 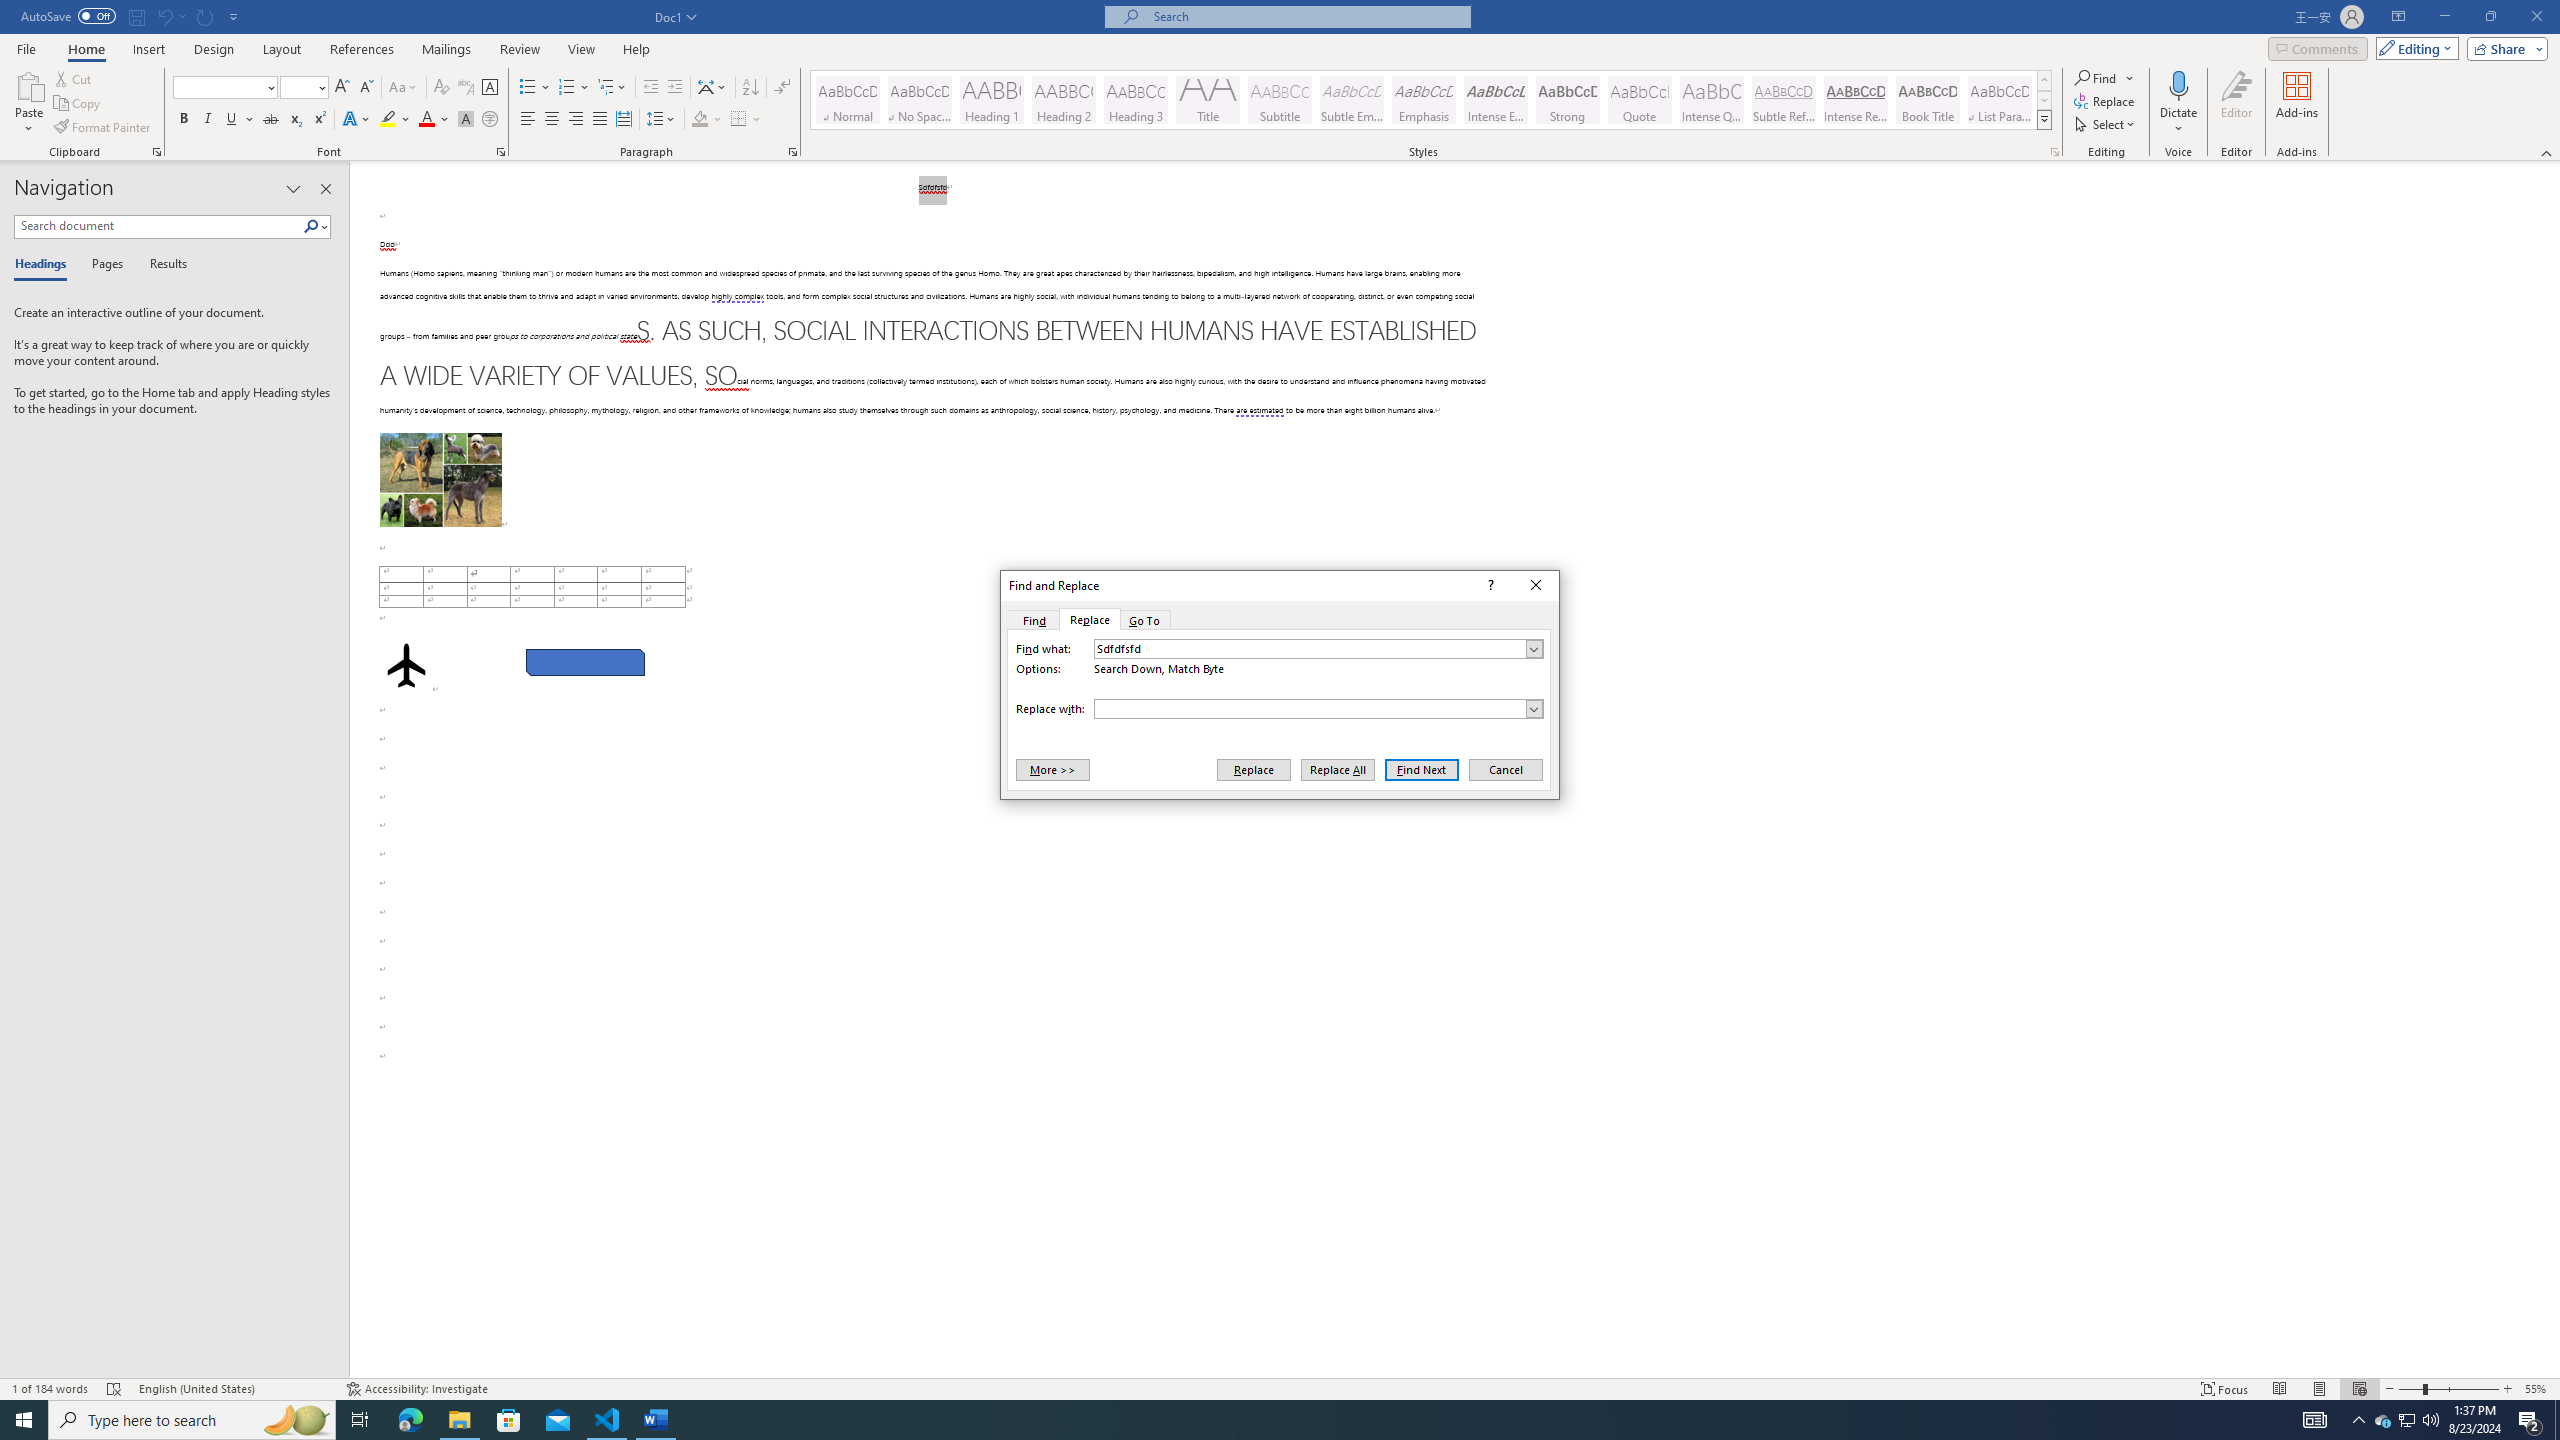 I want to click on Grow Font, so click(x=342, y=88).